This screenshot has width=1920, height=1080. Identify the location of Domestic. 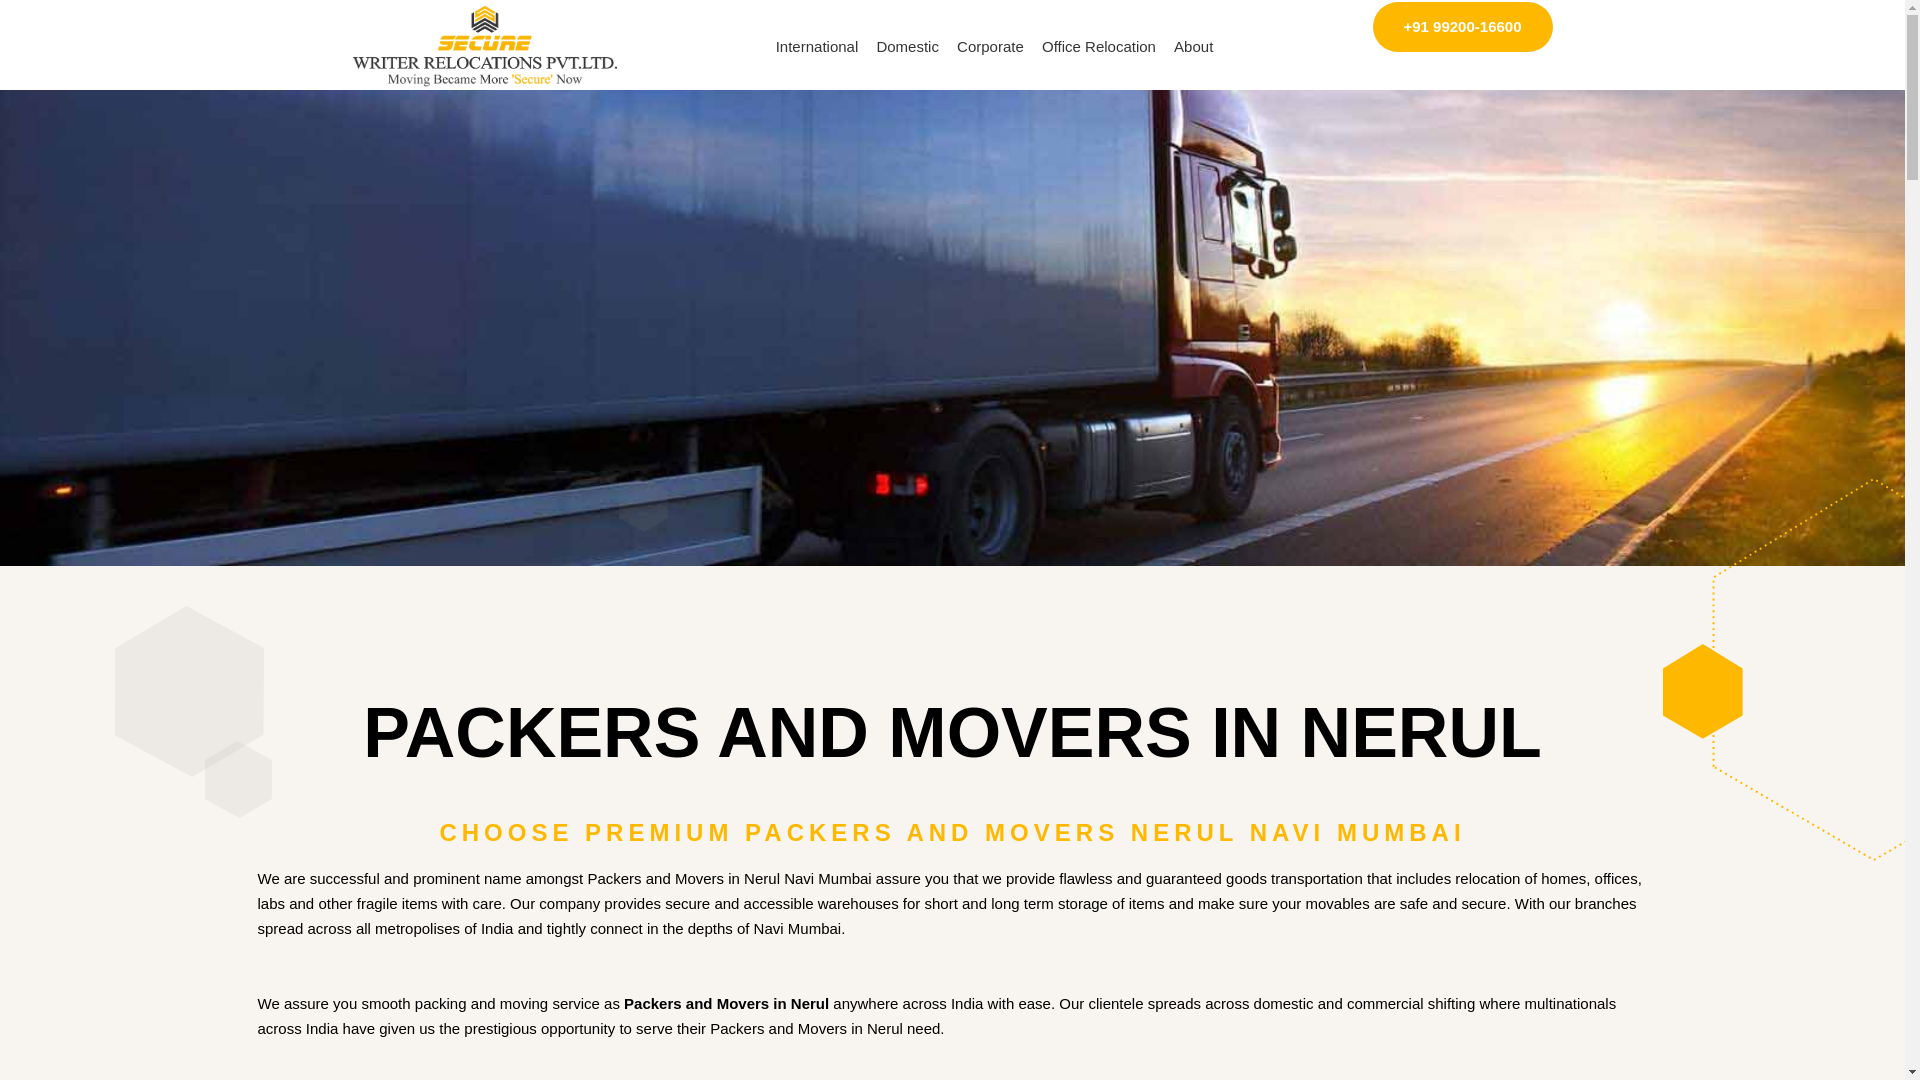
(906, 46).